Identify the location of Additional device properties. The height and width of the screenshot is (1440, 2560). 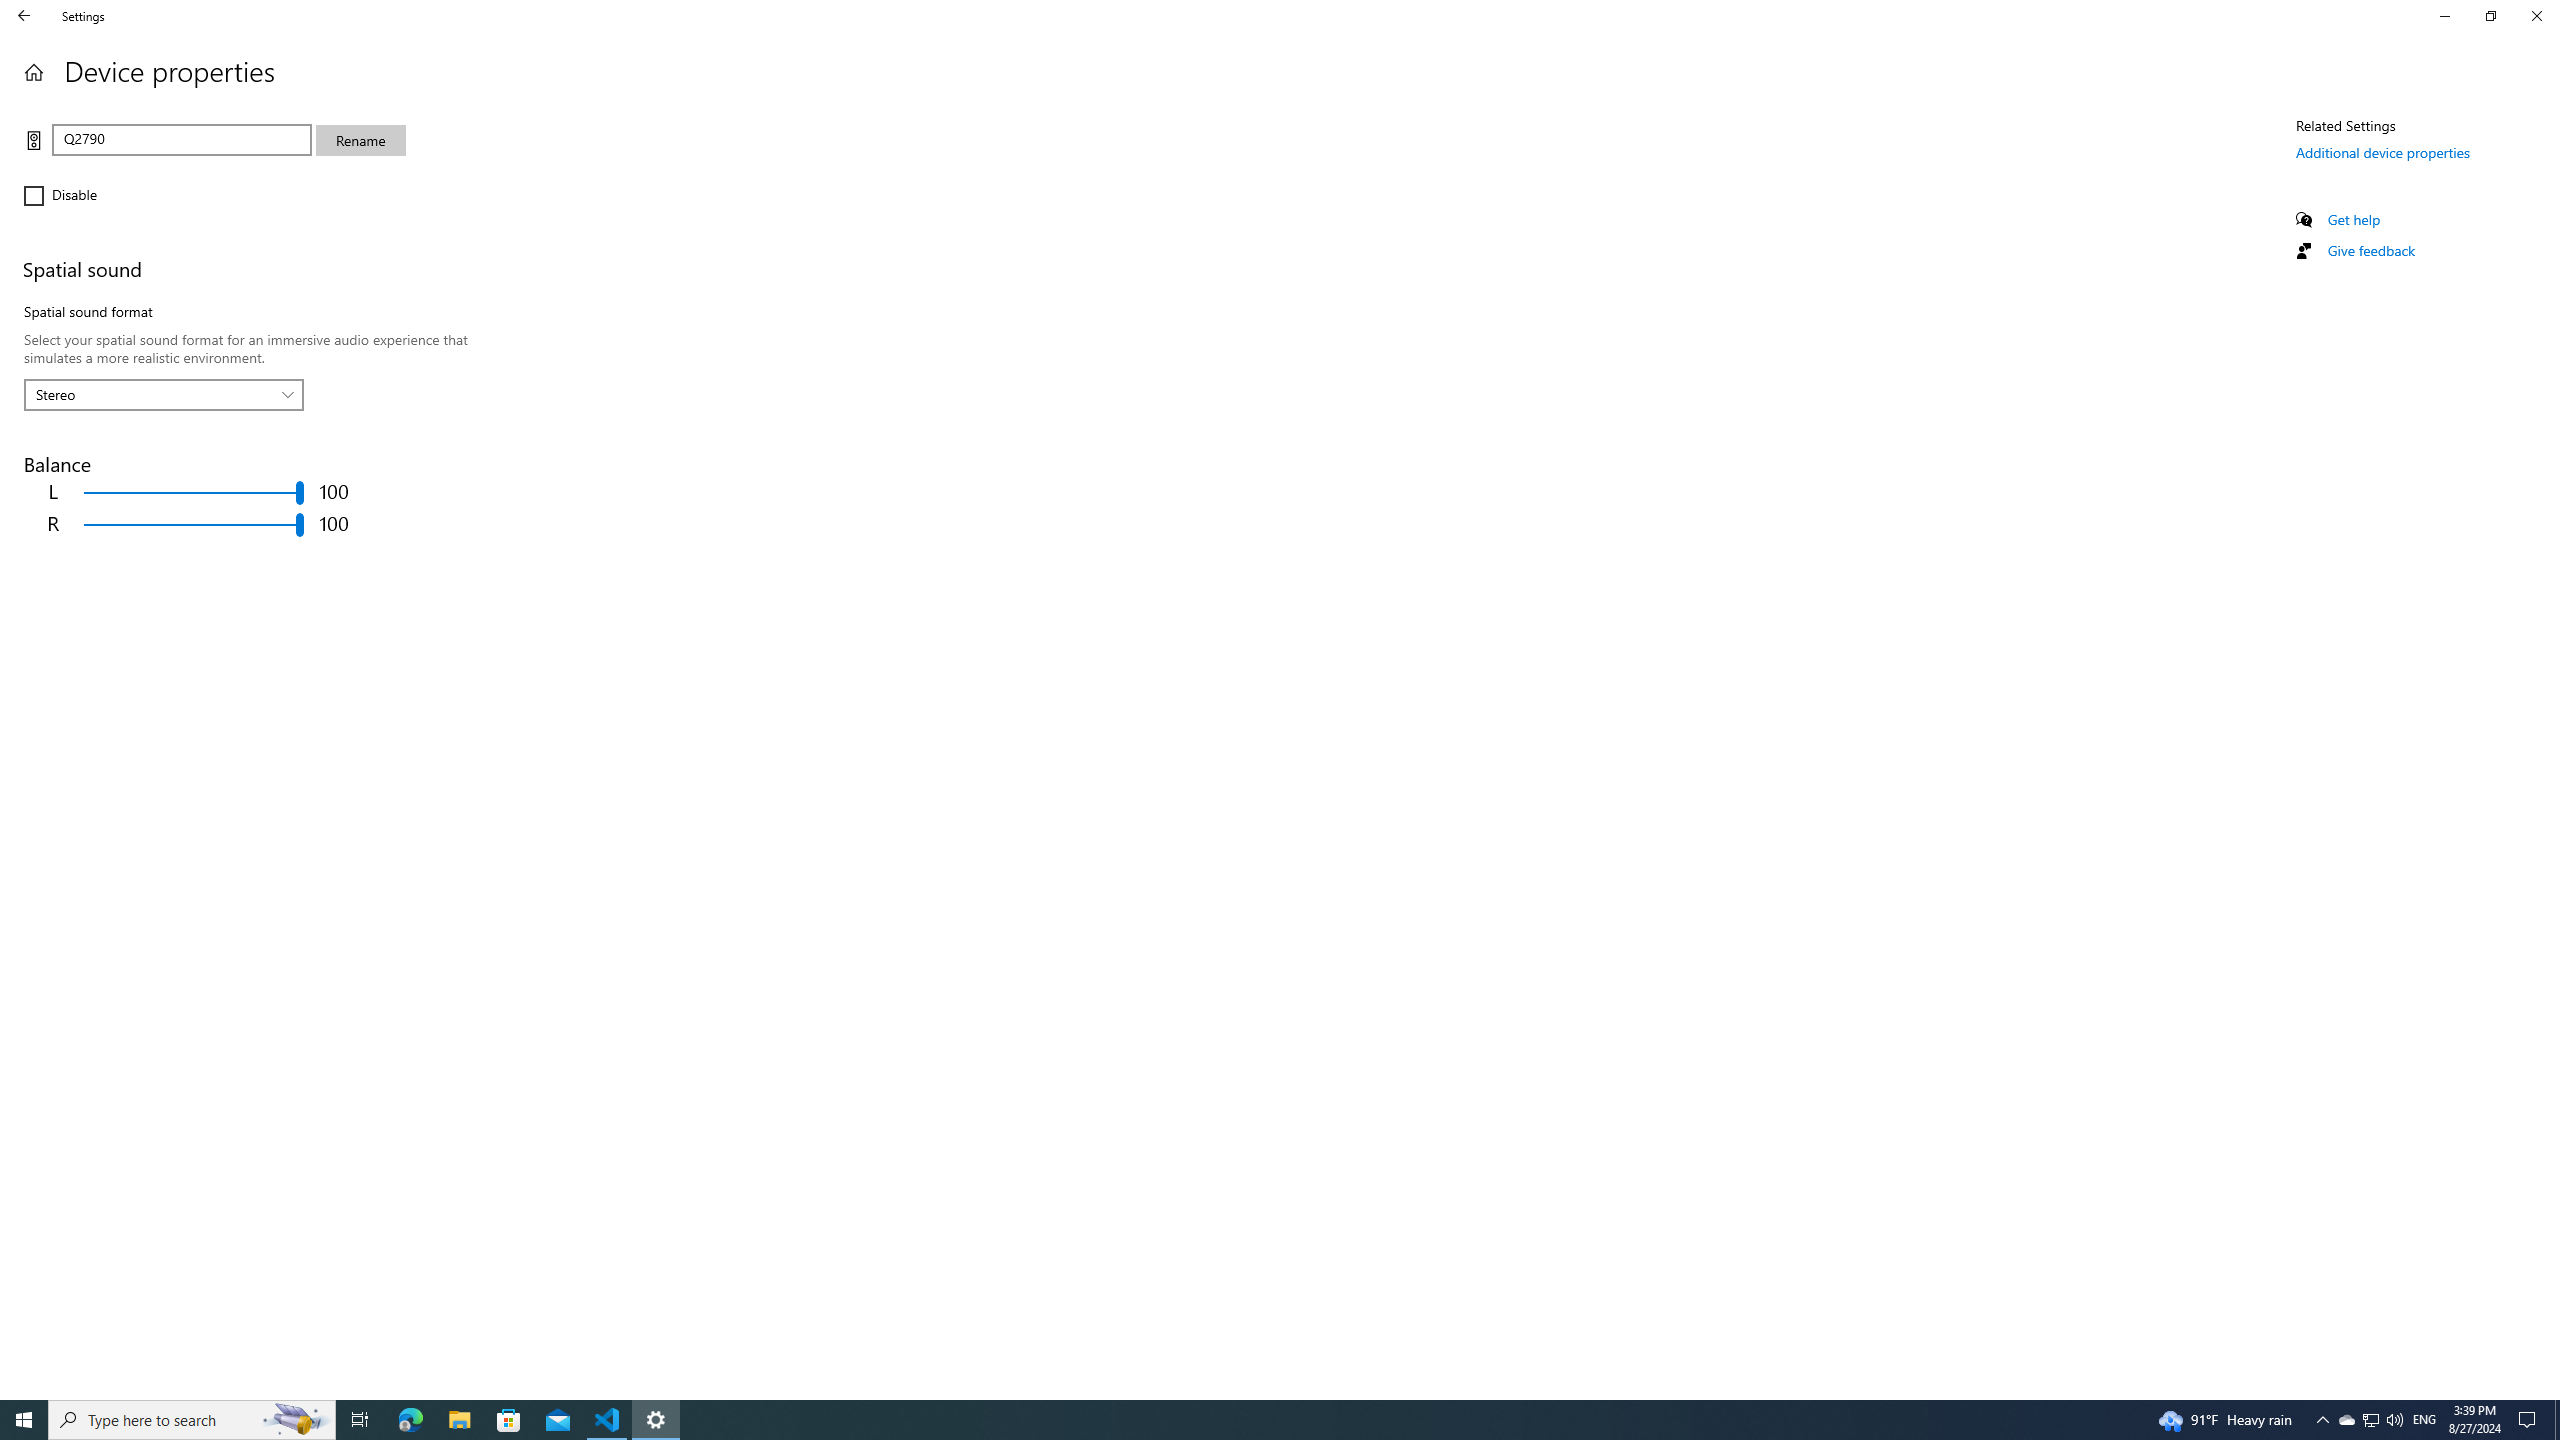
(2383, 152).